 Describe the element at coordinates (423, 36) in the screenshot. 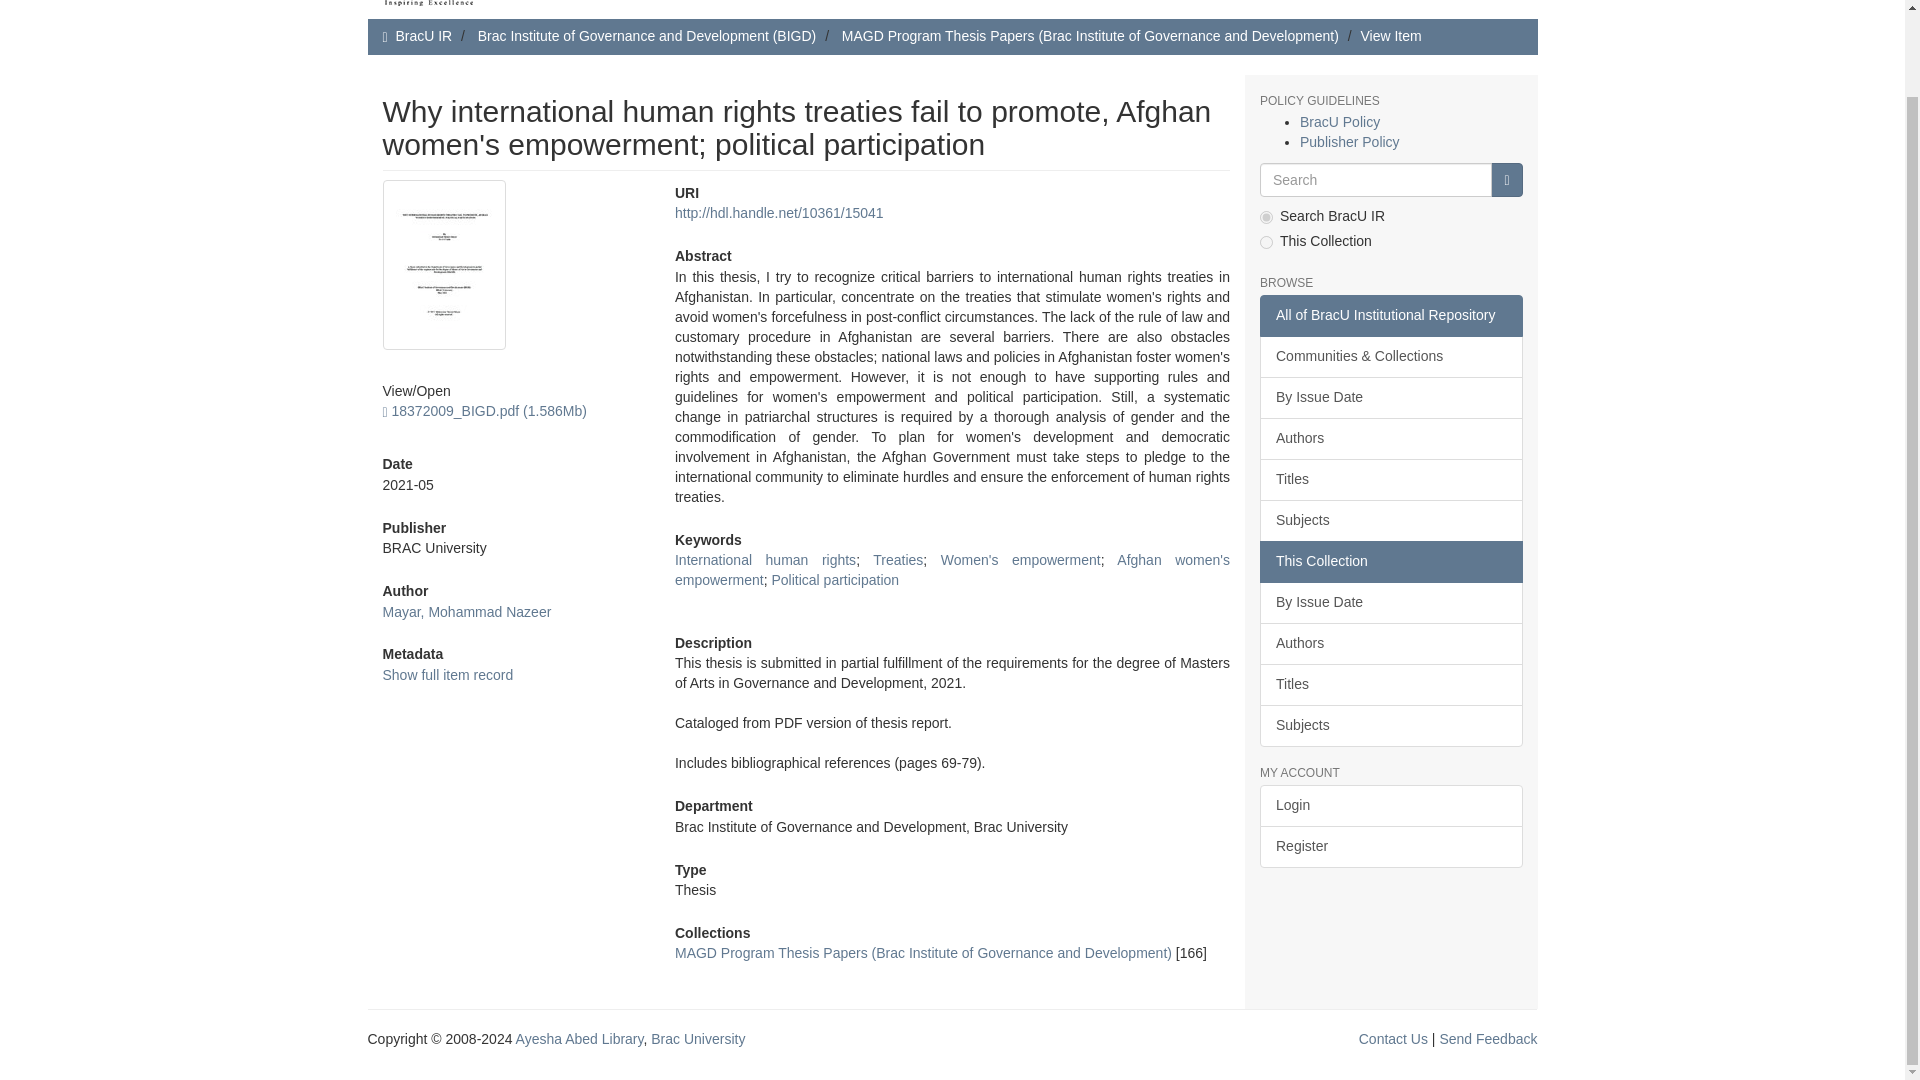

I see `BracU IR` at that location.